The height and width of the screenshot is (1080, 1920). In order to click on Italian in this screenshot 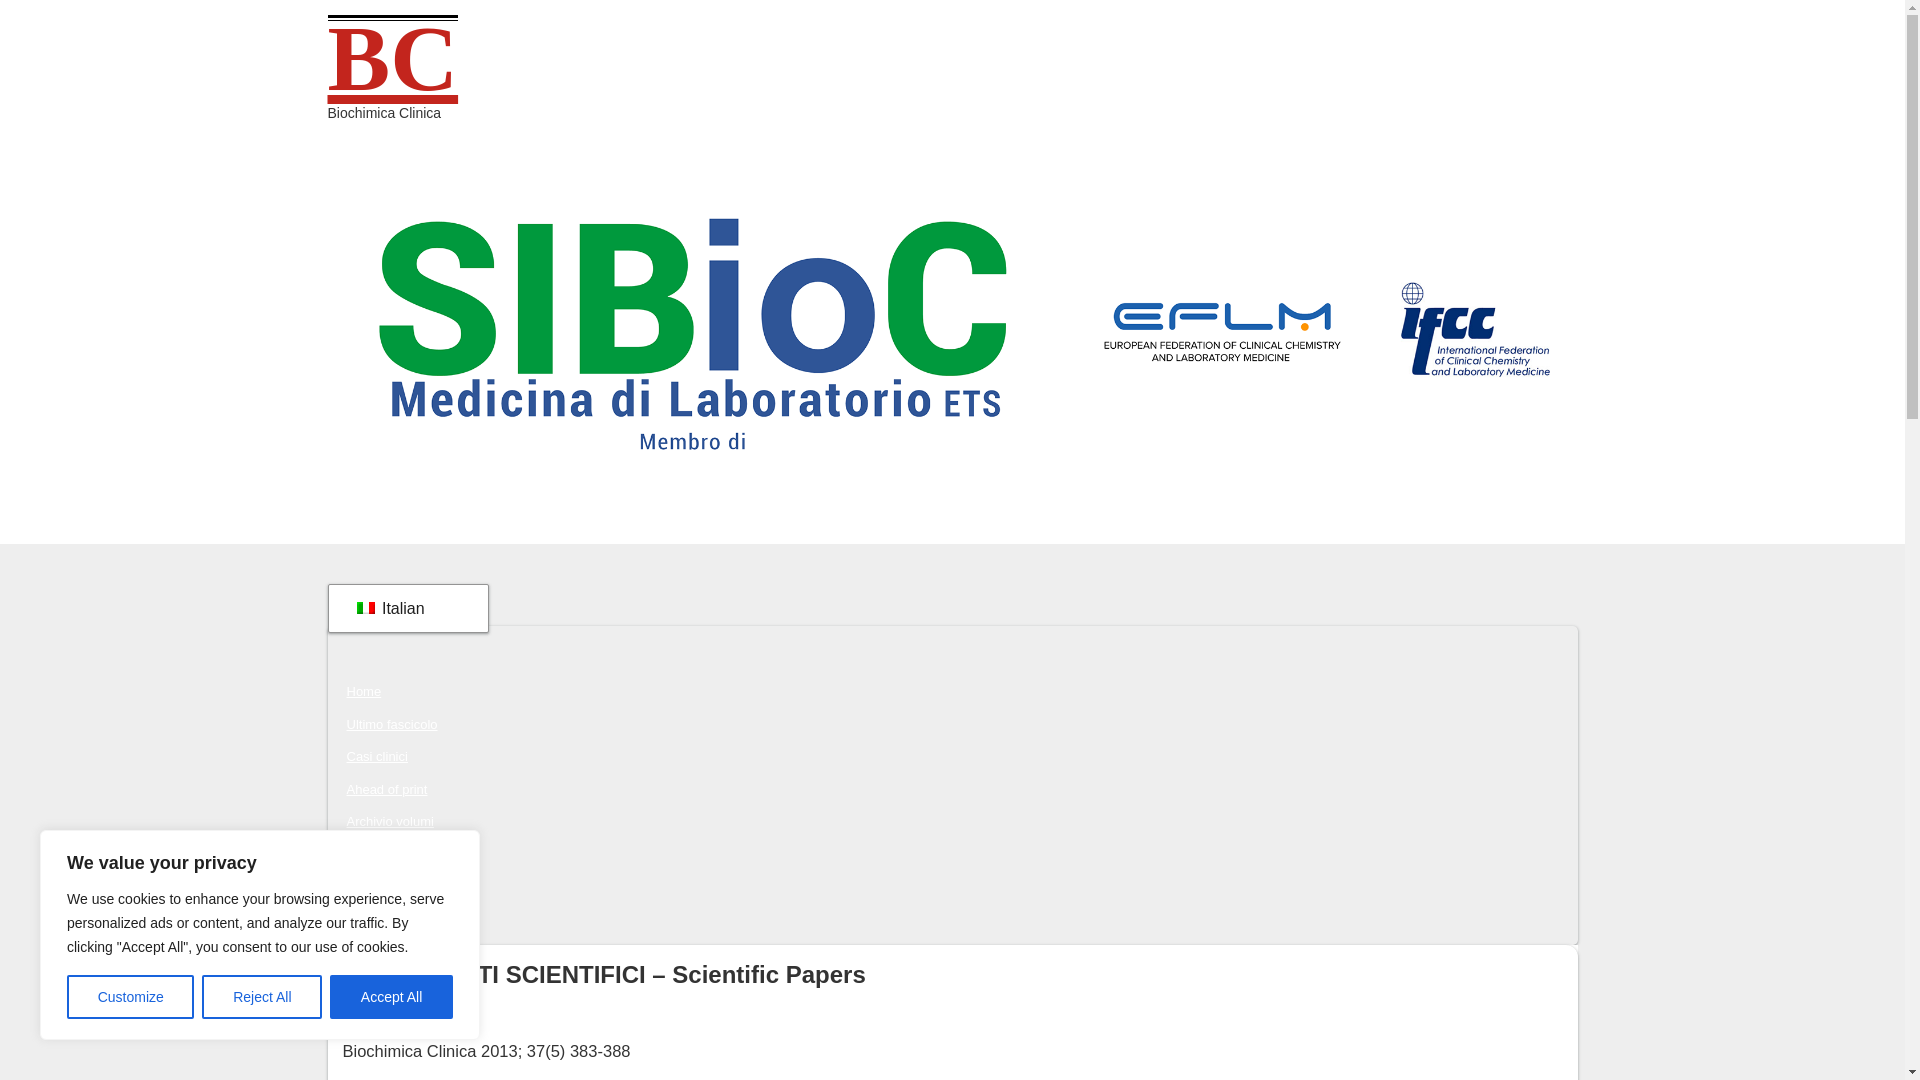, I will do `click(364, 608)`.